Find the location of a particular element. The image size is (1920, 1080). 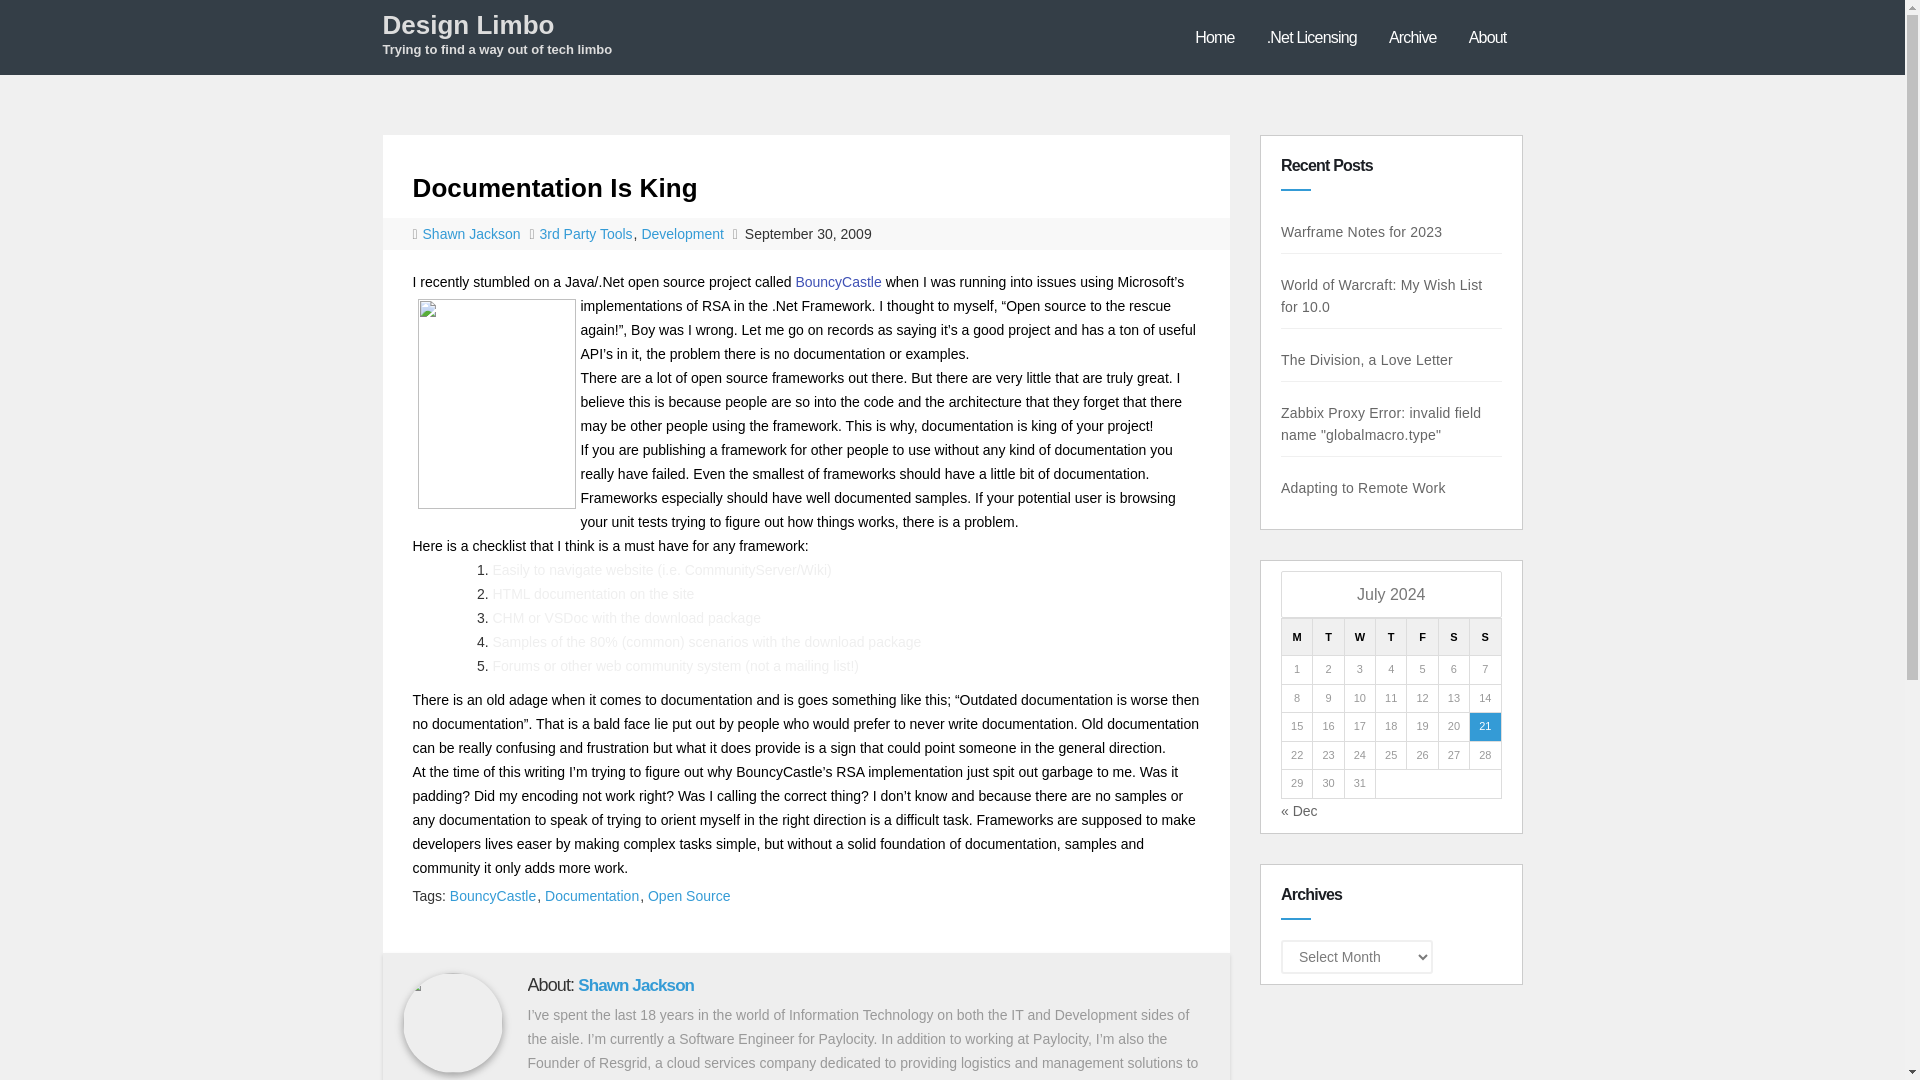

BouncyCastle is located at coordinates (493, 895).